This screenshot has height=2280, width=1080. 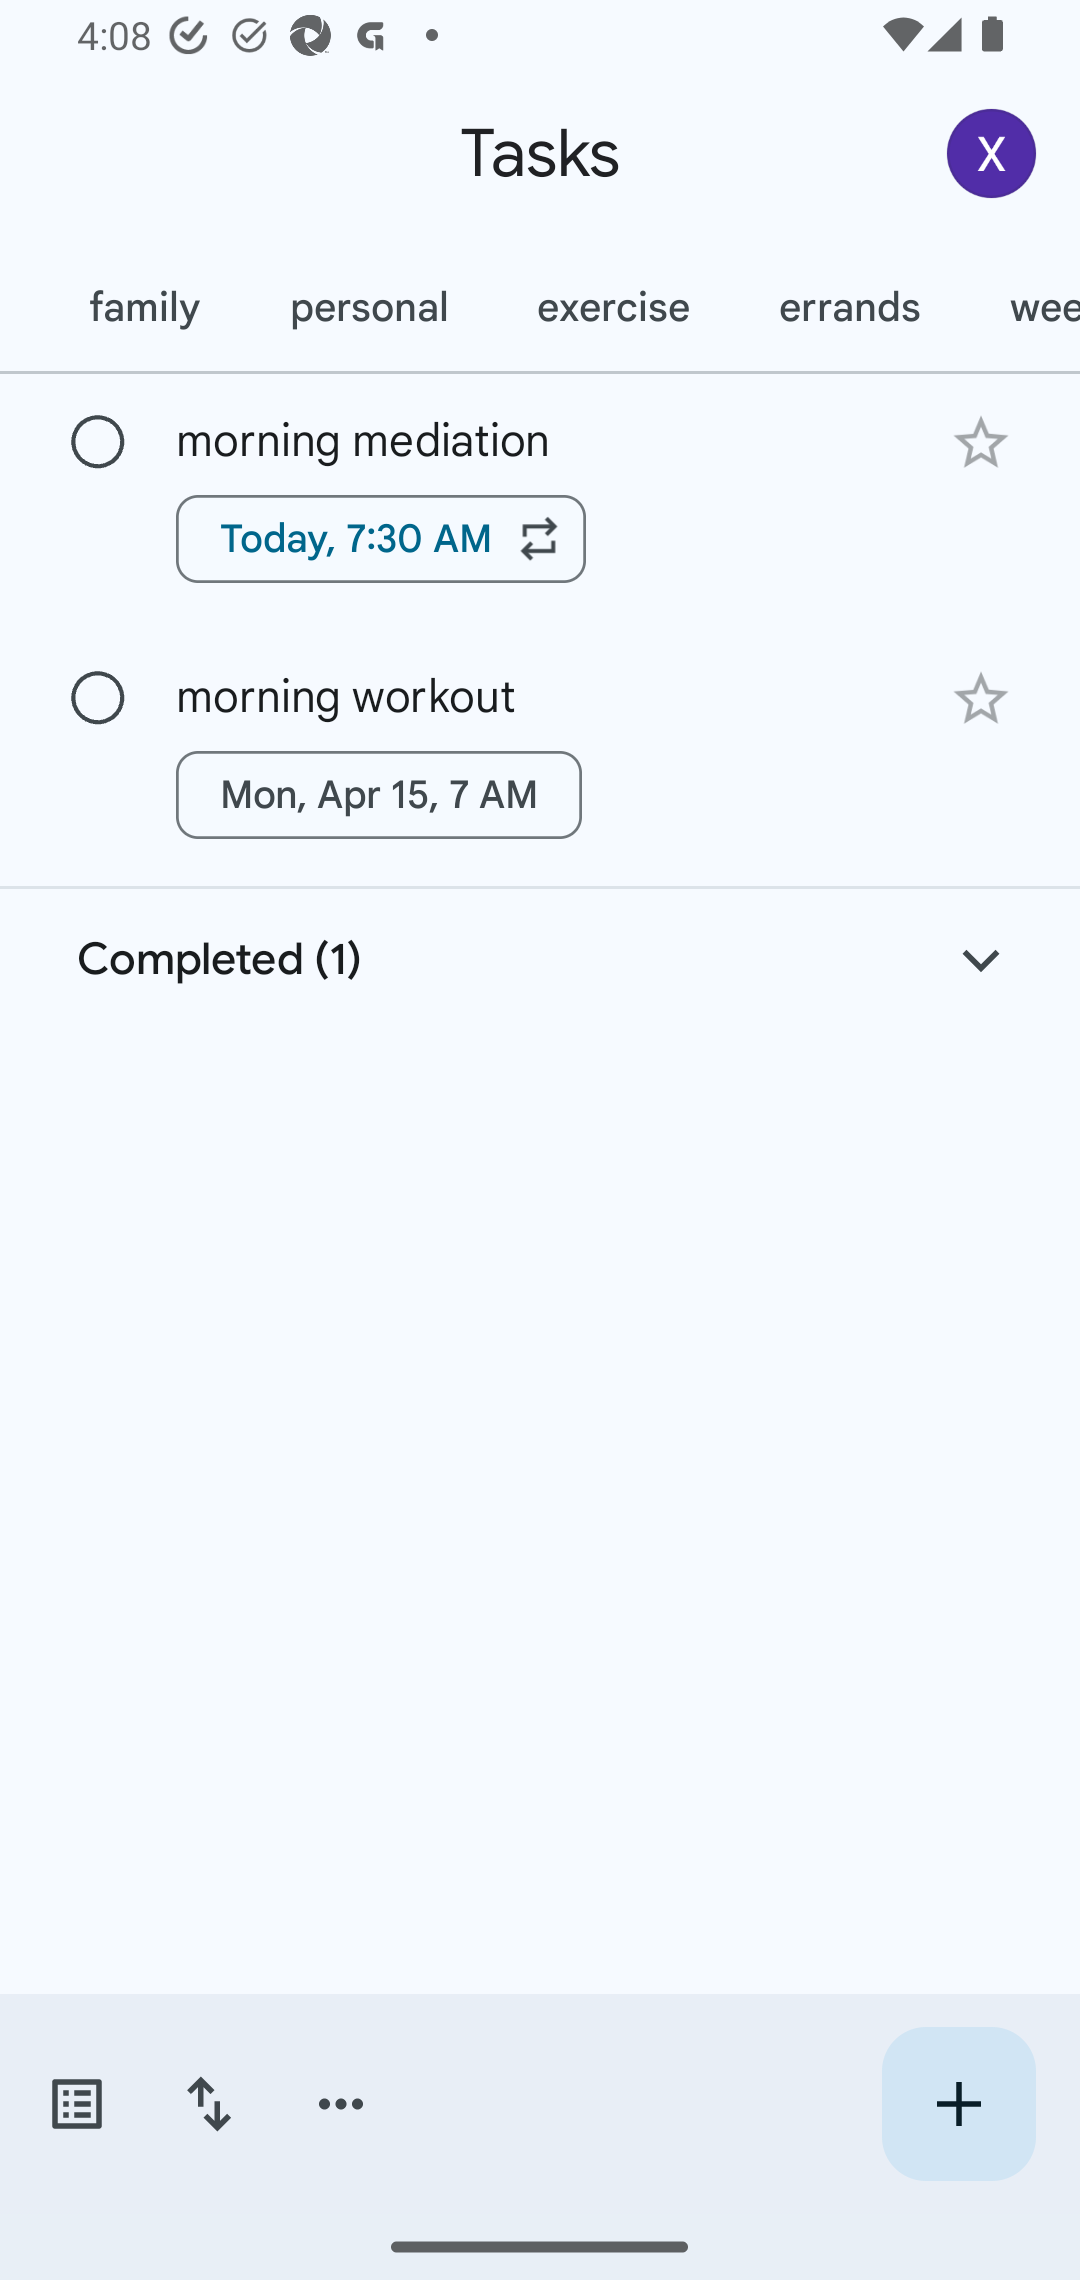 What do you see at coordinates (98, 698) in the screenshot?
I see `Mark as complete` at bounding box center [98, 698].